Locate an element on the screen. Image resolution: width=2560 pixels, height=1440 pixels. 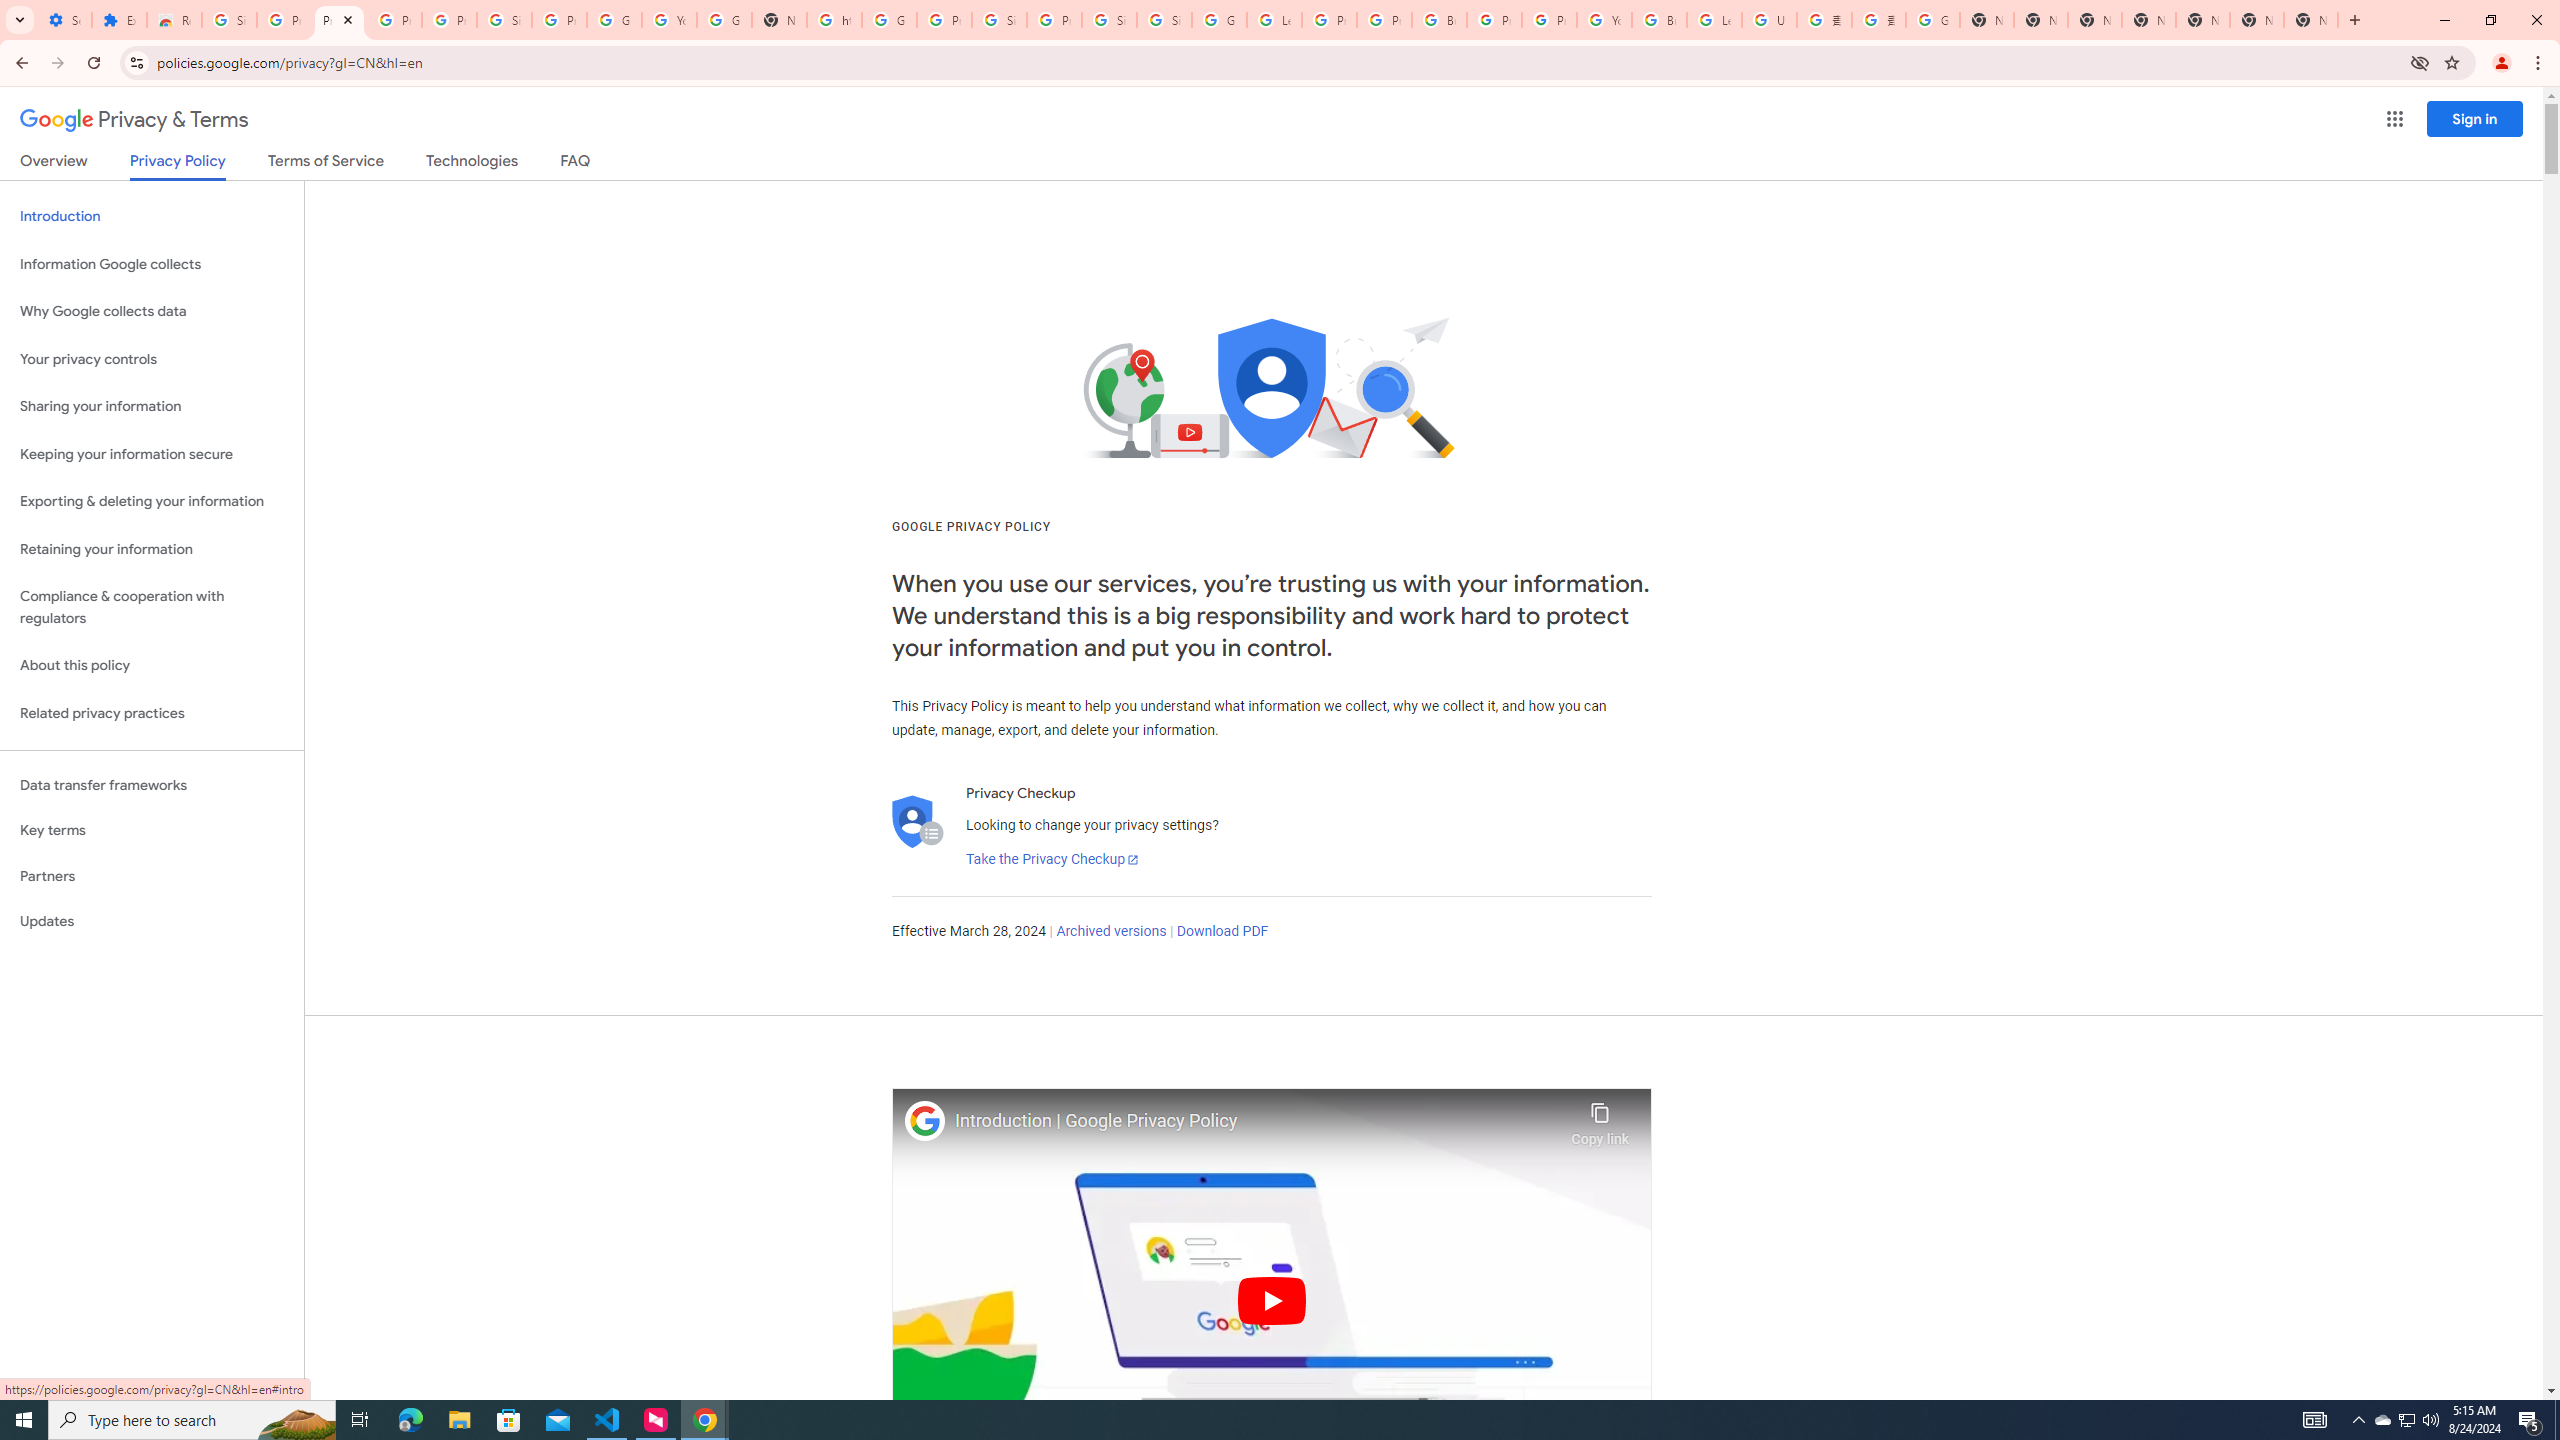
Google Images is located at coordinates (1932, 20).